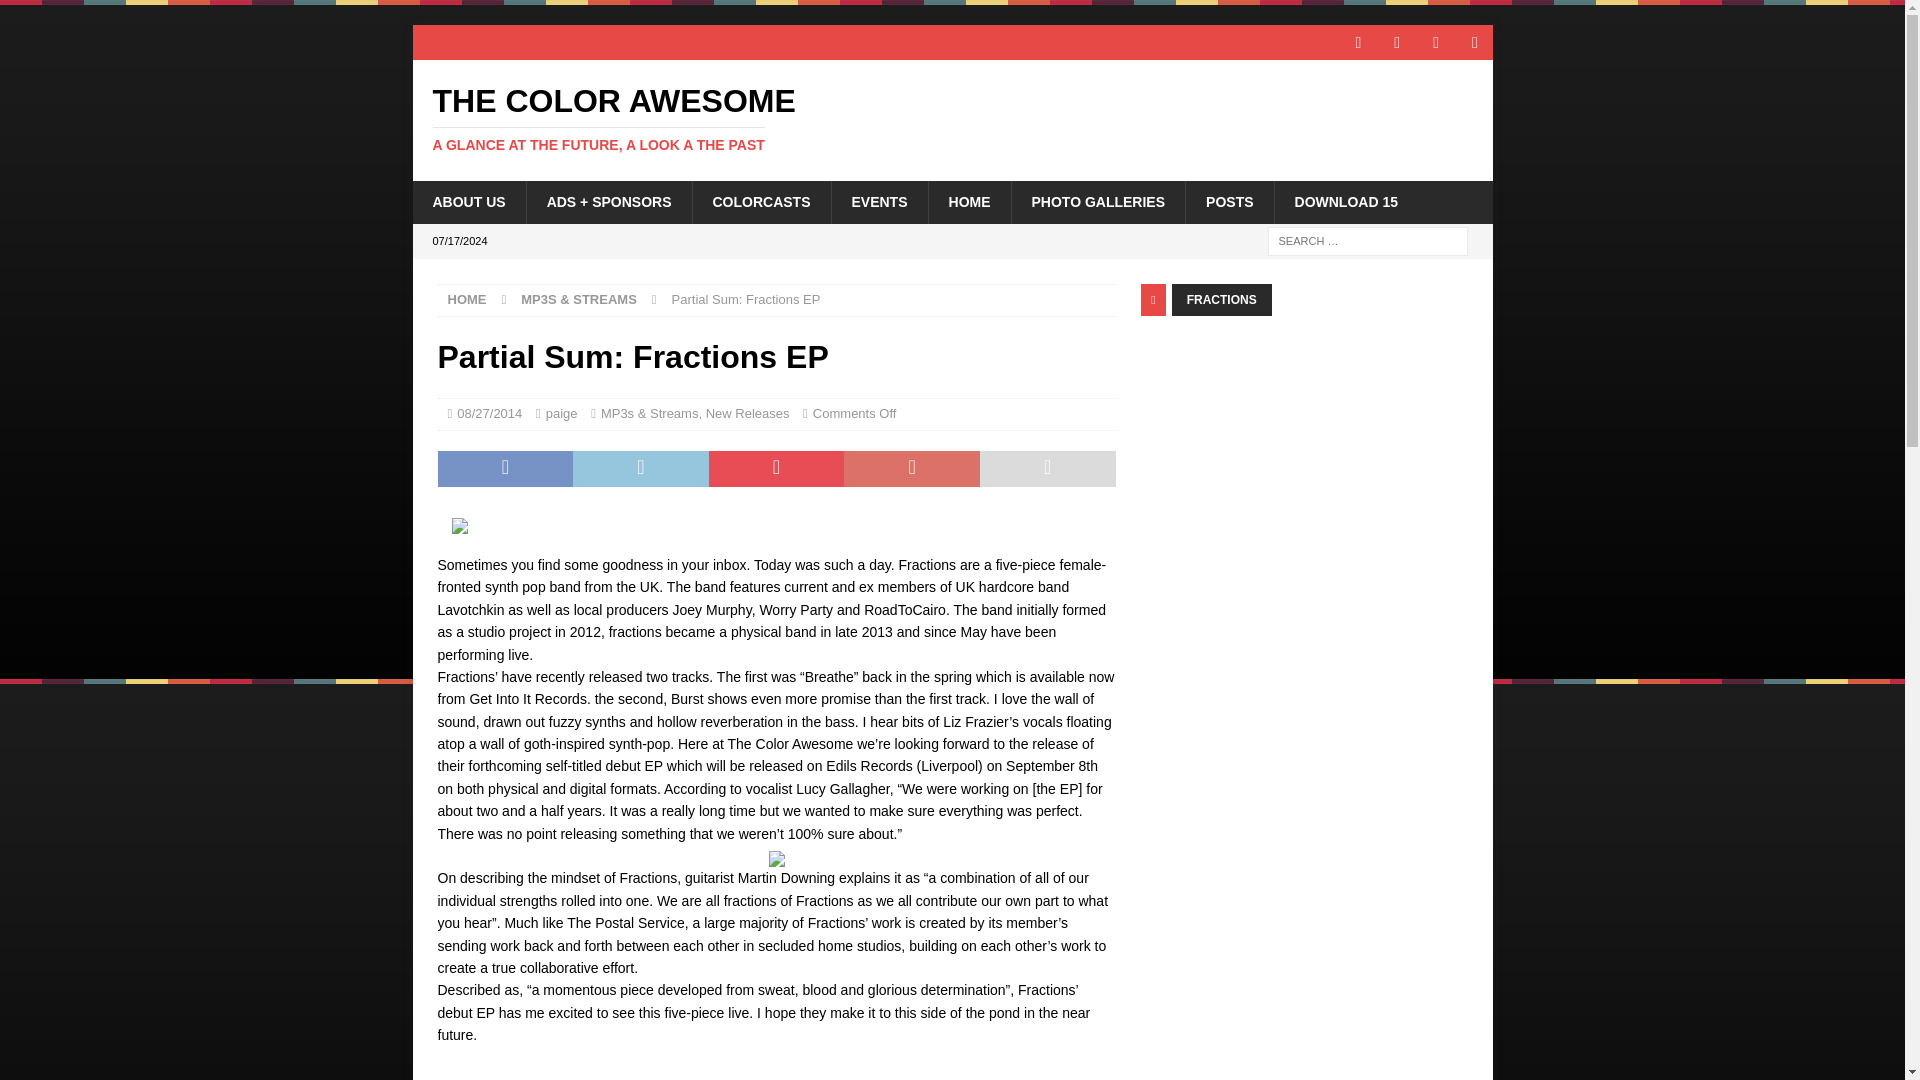 Image resolution: width=1920 pixels, height=1080 pixels. Describe the element at coordinates (1346, 202) in the screenshot. I see `DOWNLOAD 15` at that location.